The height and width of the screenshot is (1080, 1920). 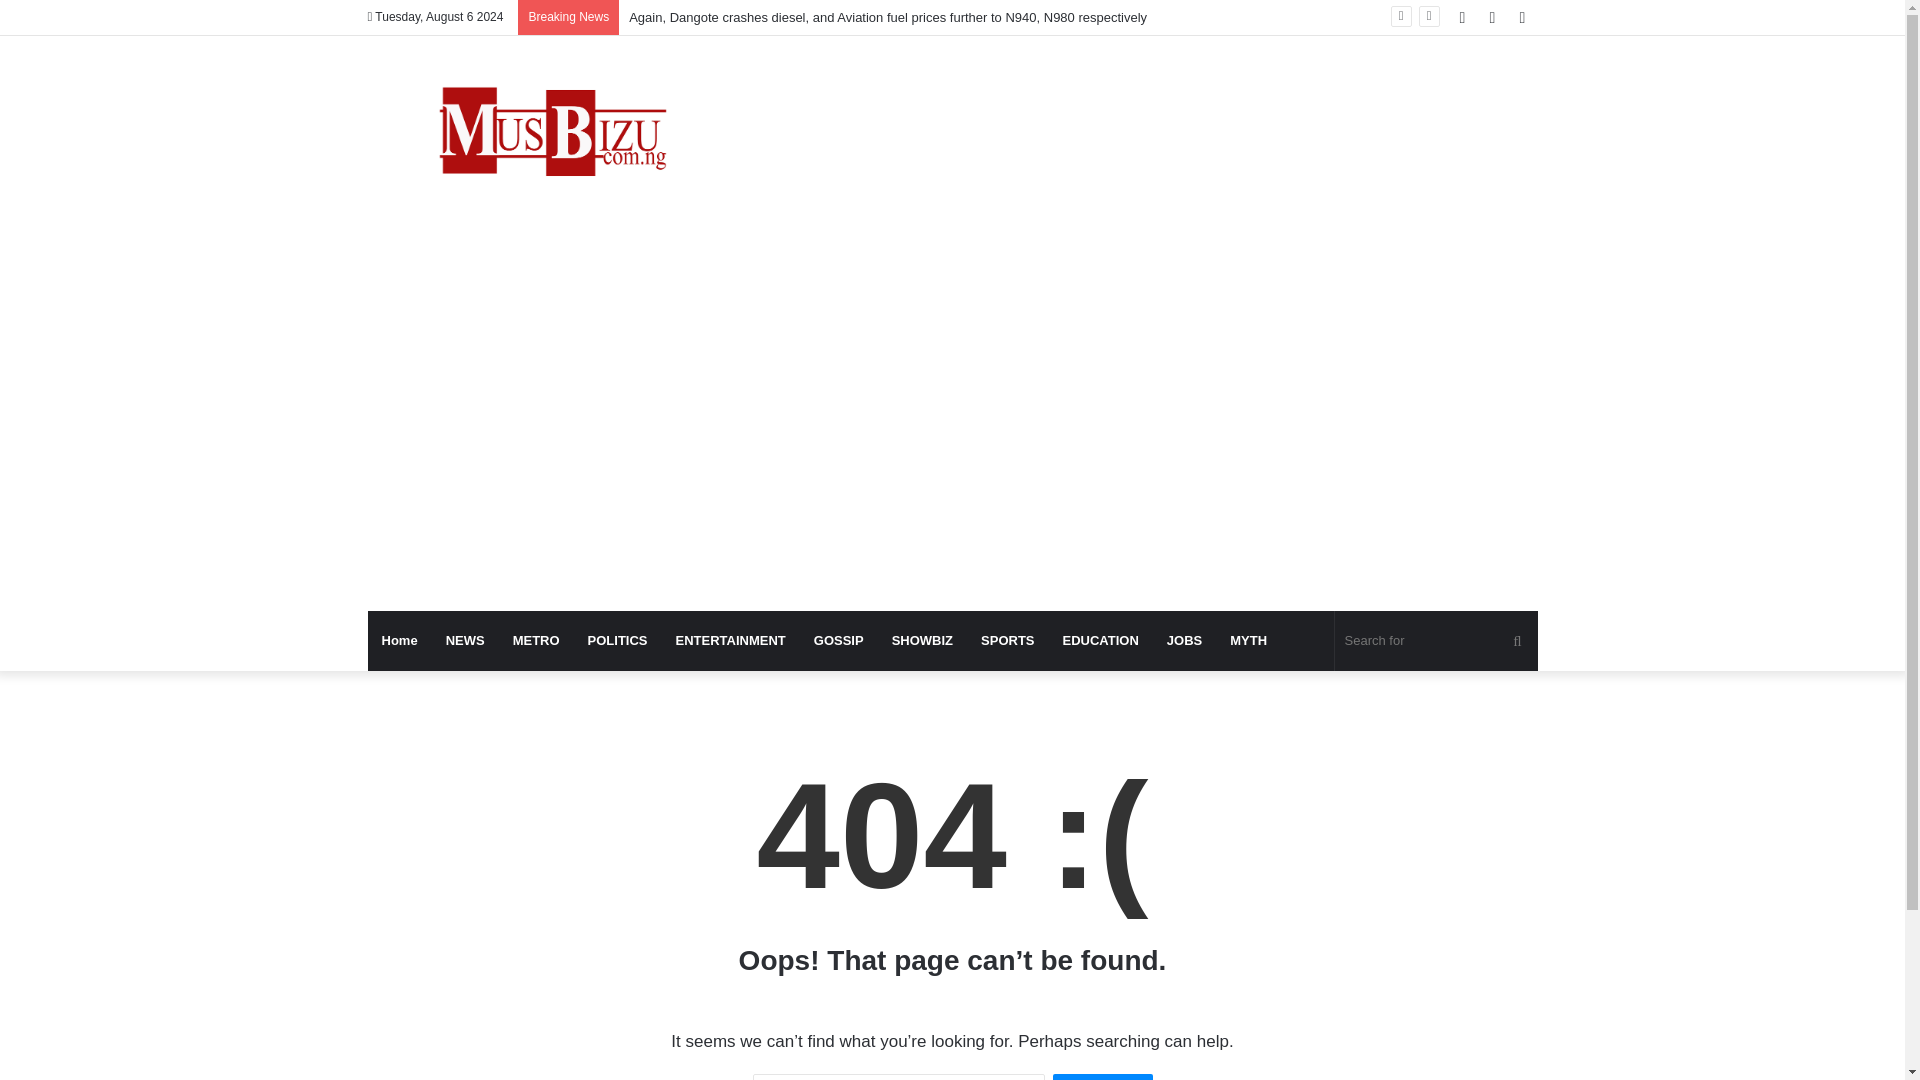 I want to click on METRO, so click(x=536, y=640).